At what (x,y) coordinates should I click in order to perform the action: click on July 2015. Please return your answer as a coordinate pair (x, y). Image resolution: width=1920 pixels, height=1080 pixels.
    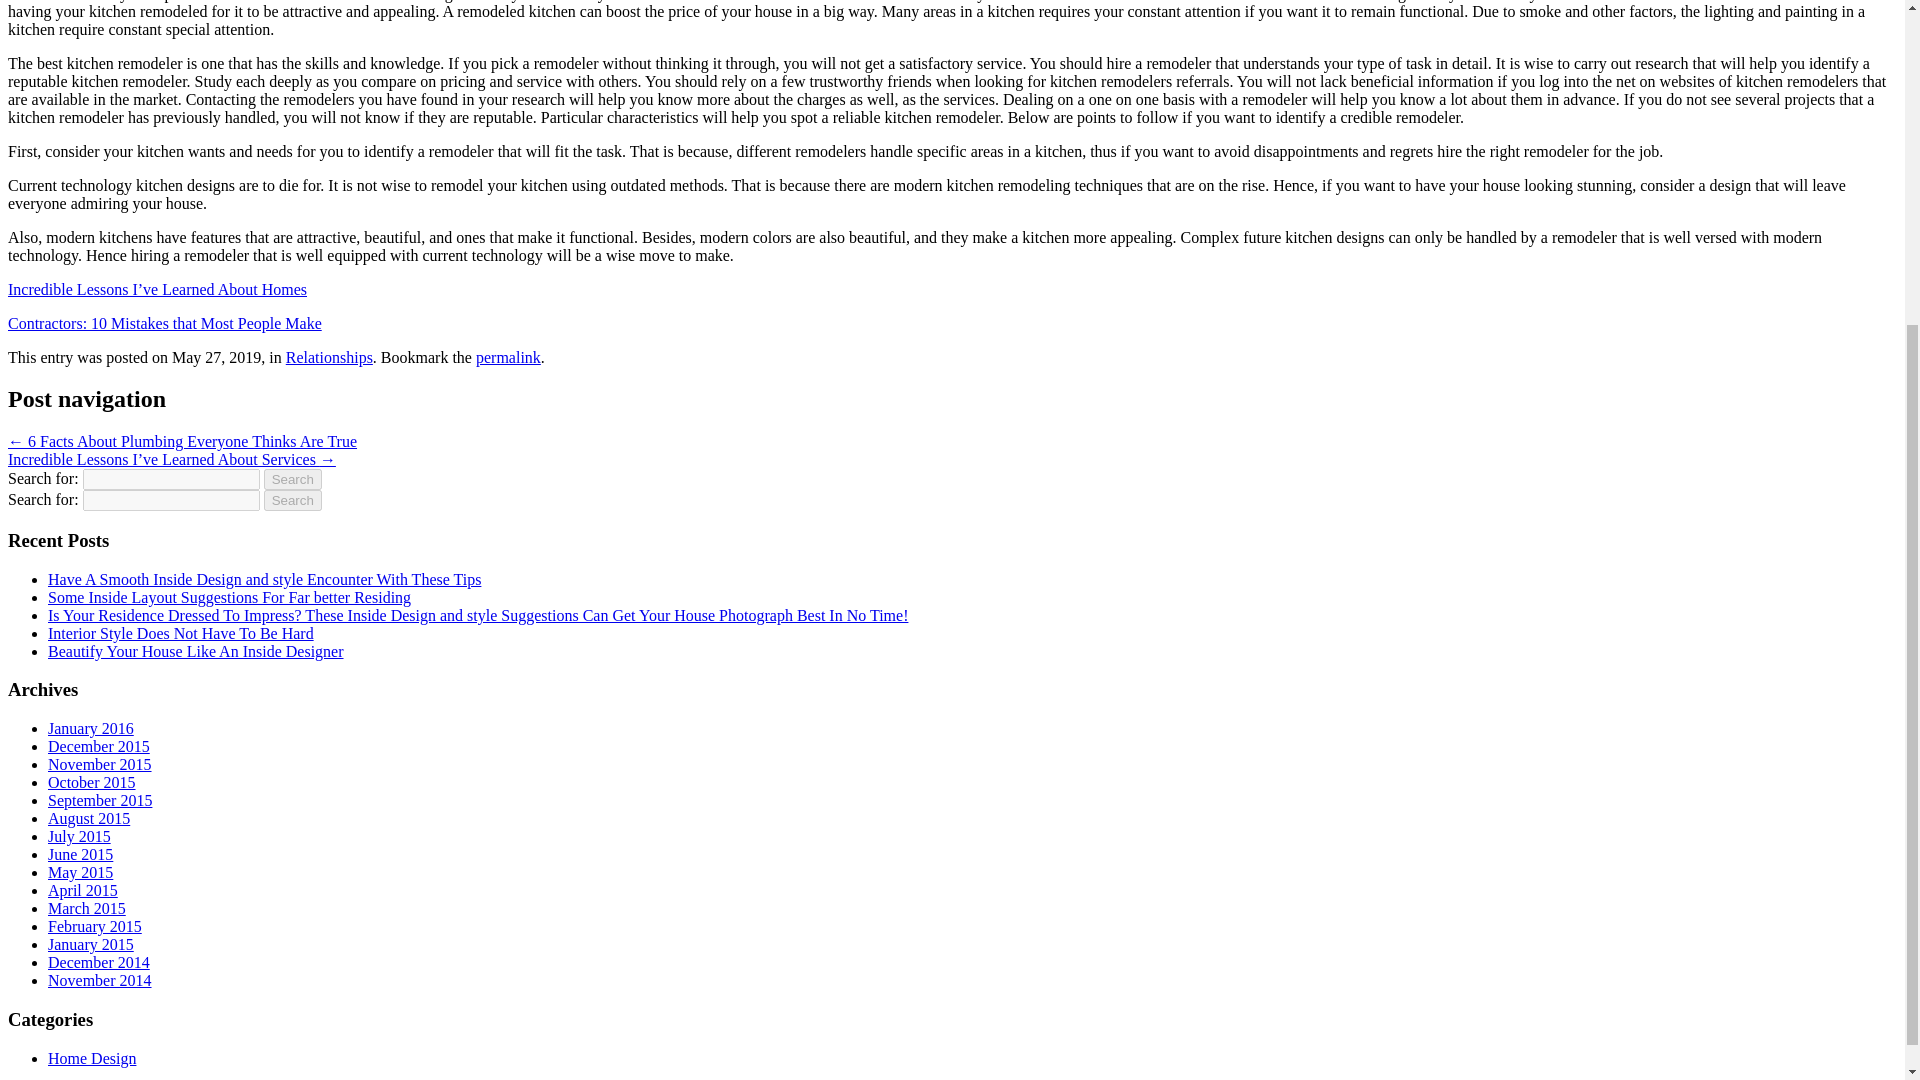
    Looking at the image, I should click on (80, 836).